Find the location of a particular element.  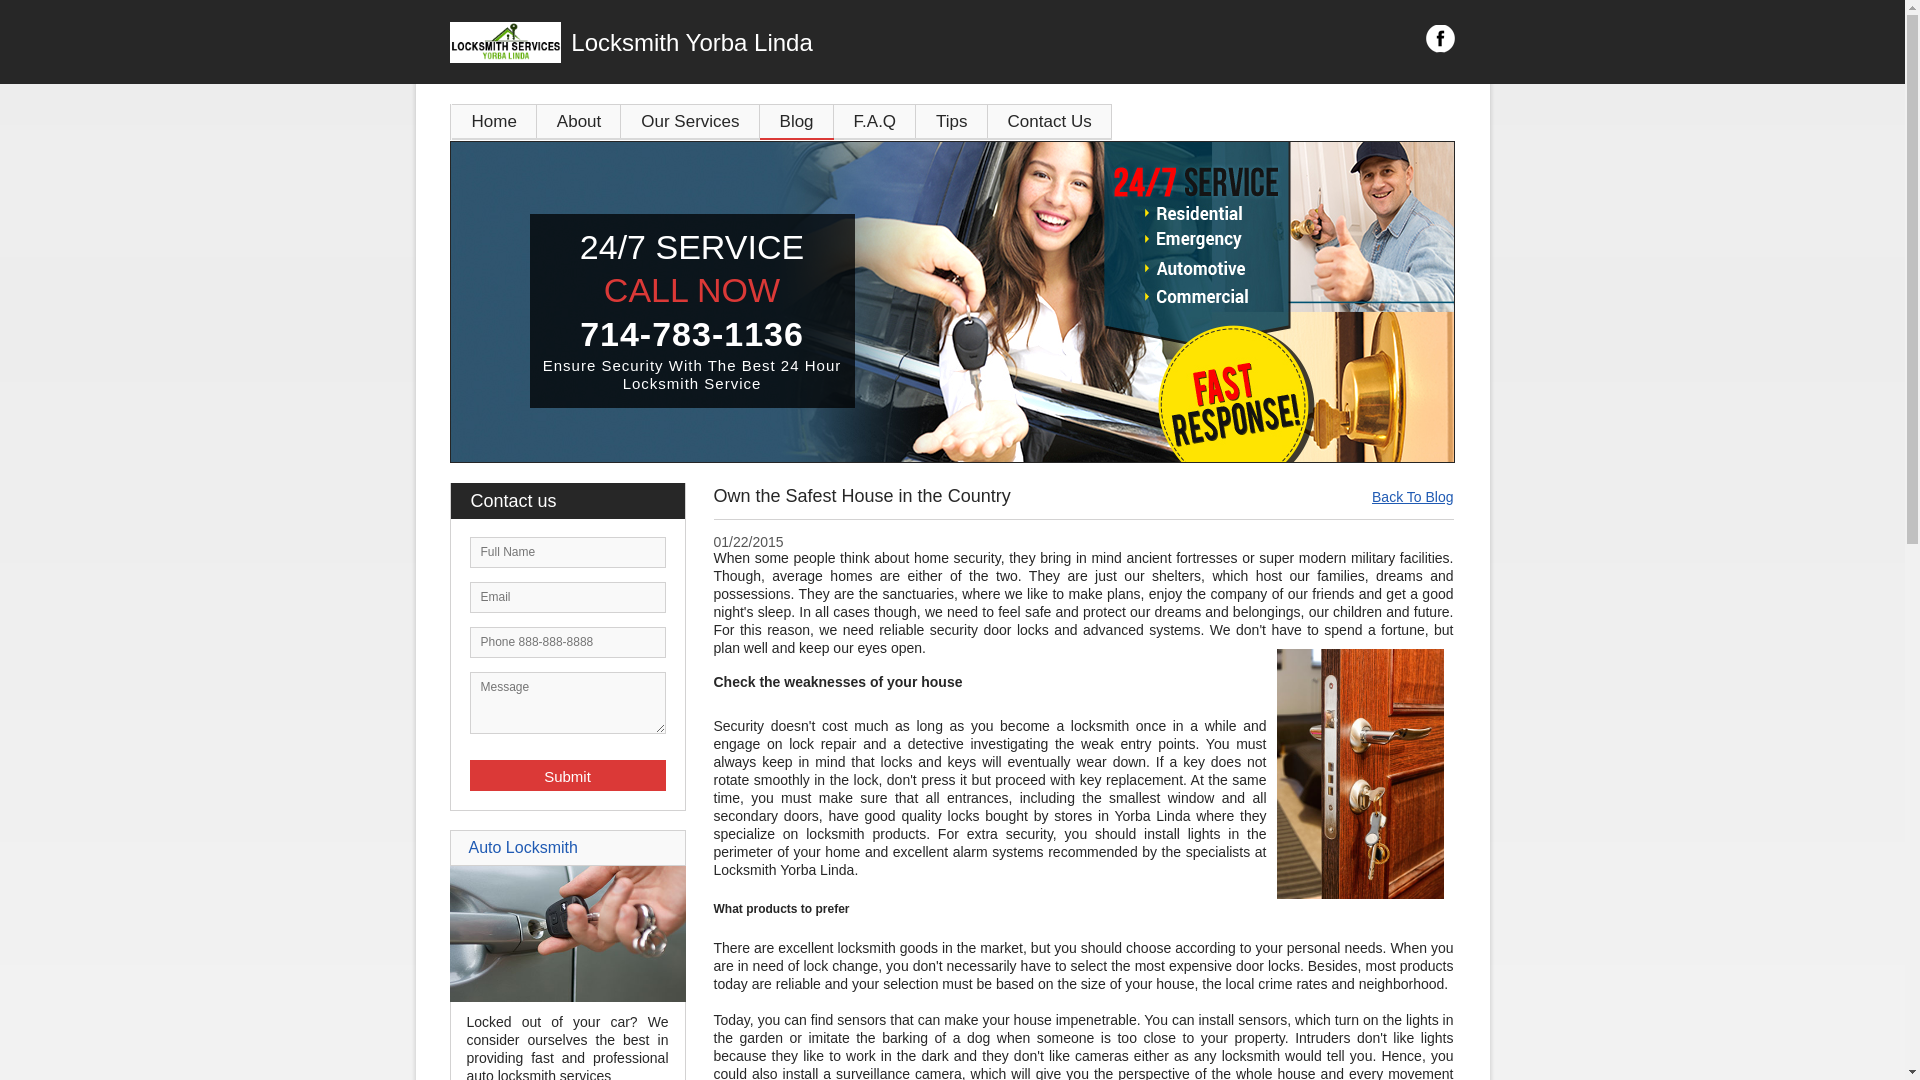

Contact us is located at coordinates (576, 500).